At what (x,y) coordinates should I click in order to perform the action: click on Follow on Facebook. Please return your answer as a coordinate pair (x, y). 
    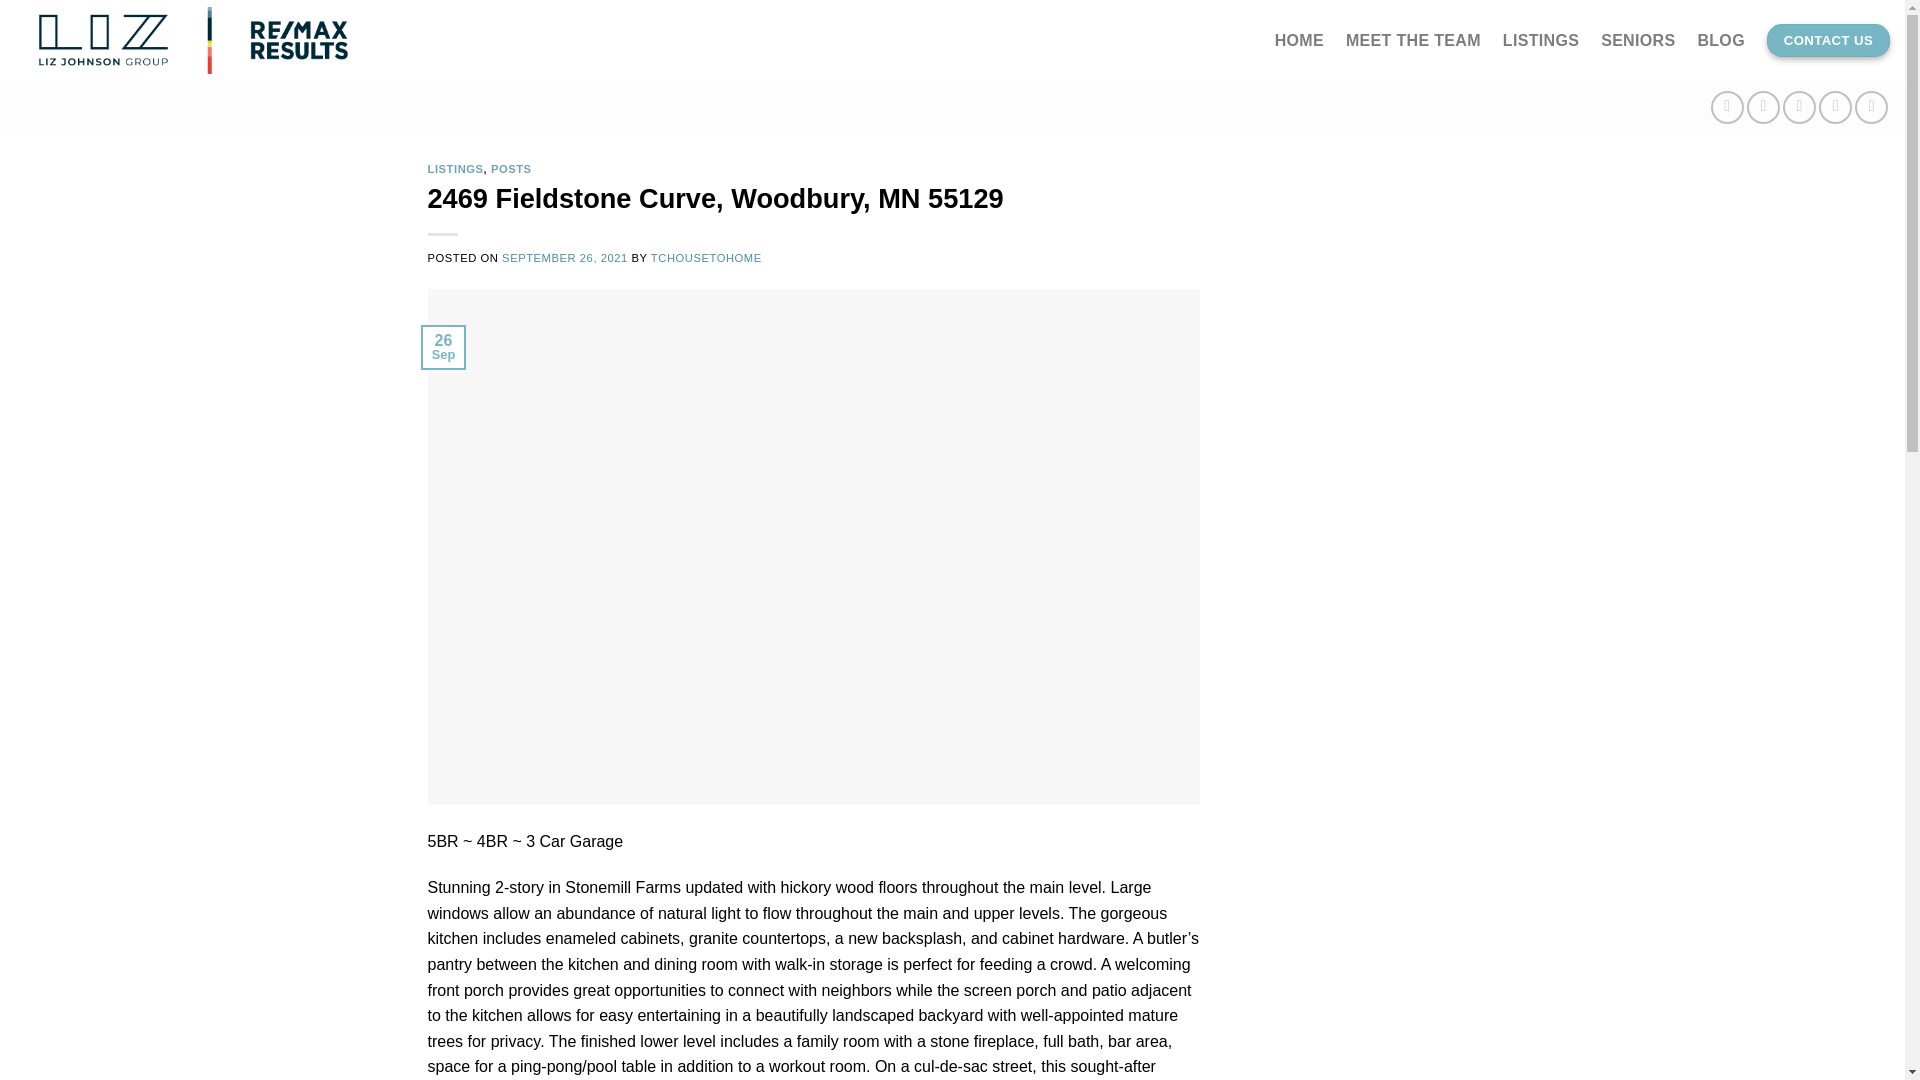
    Looking at the image, I should click on (1726, 107).